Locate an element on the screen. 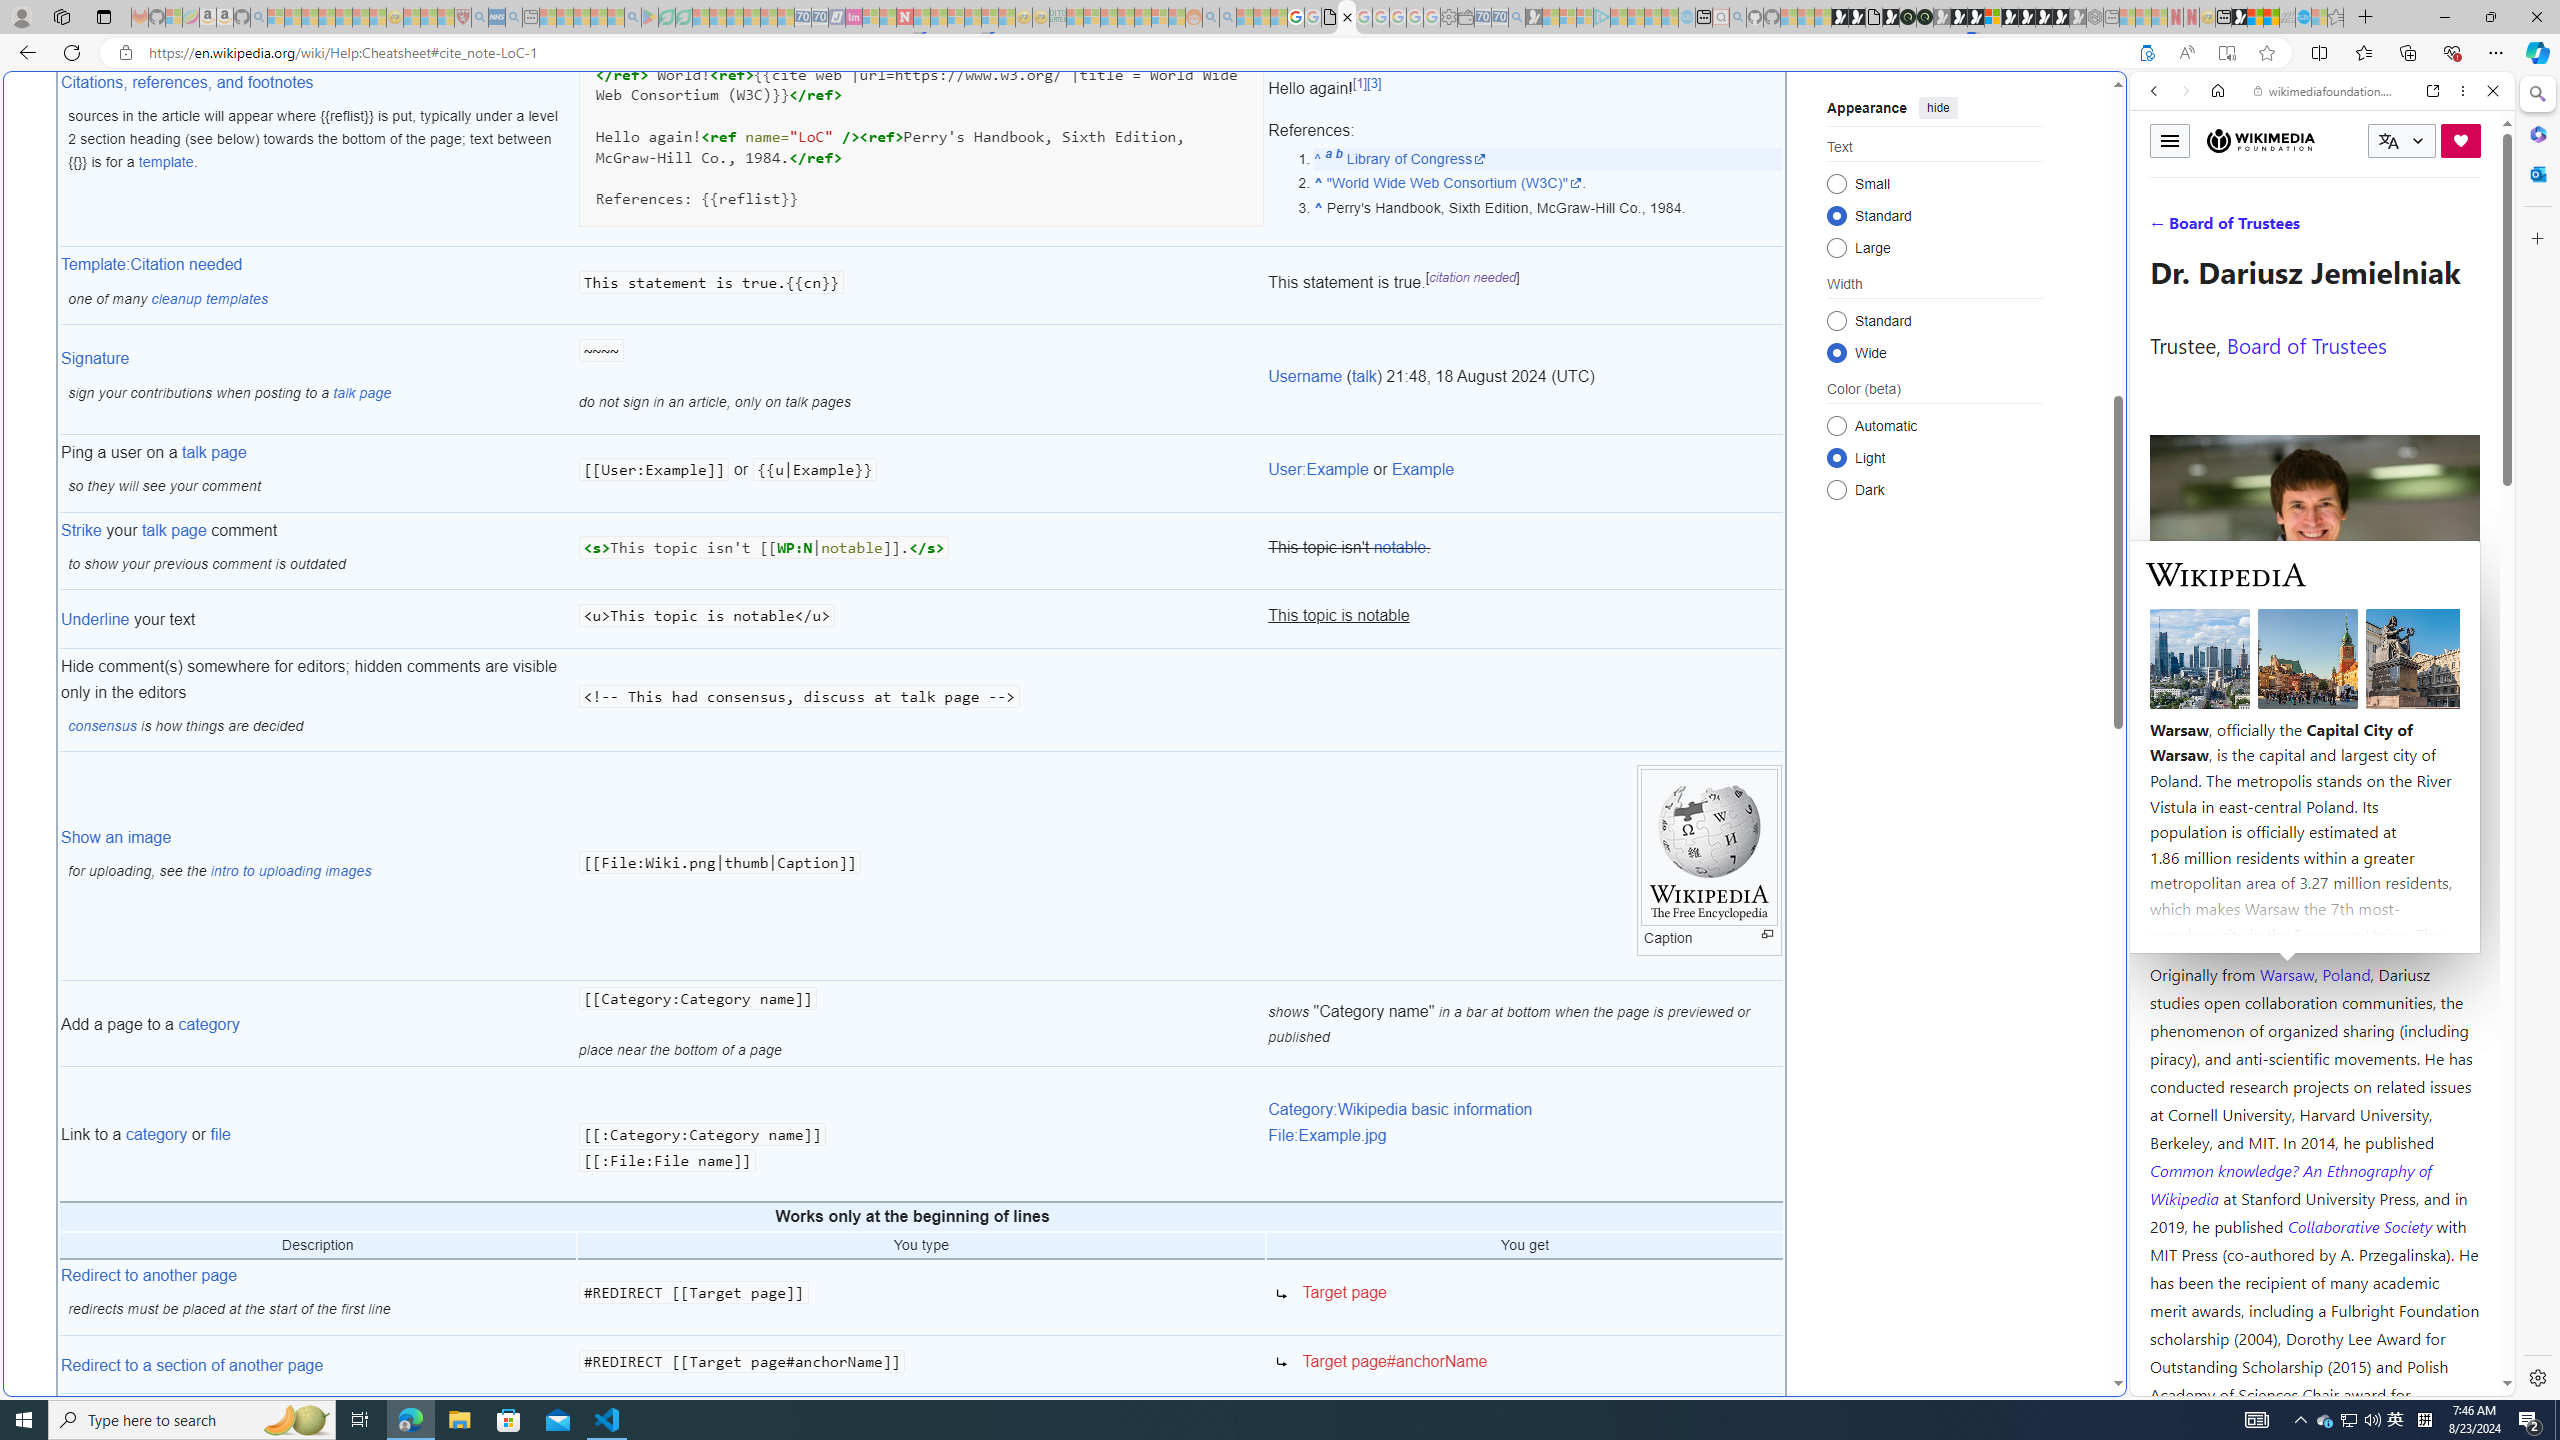 Image resolution: width=2560 pixels, height=1440 pixels. Underline is located at coordinates (96, 620).